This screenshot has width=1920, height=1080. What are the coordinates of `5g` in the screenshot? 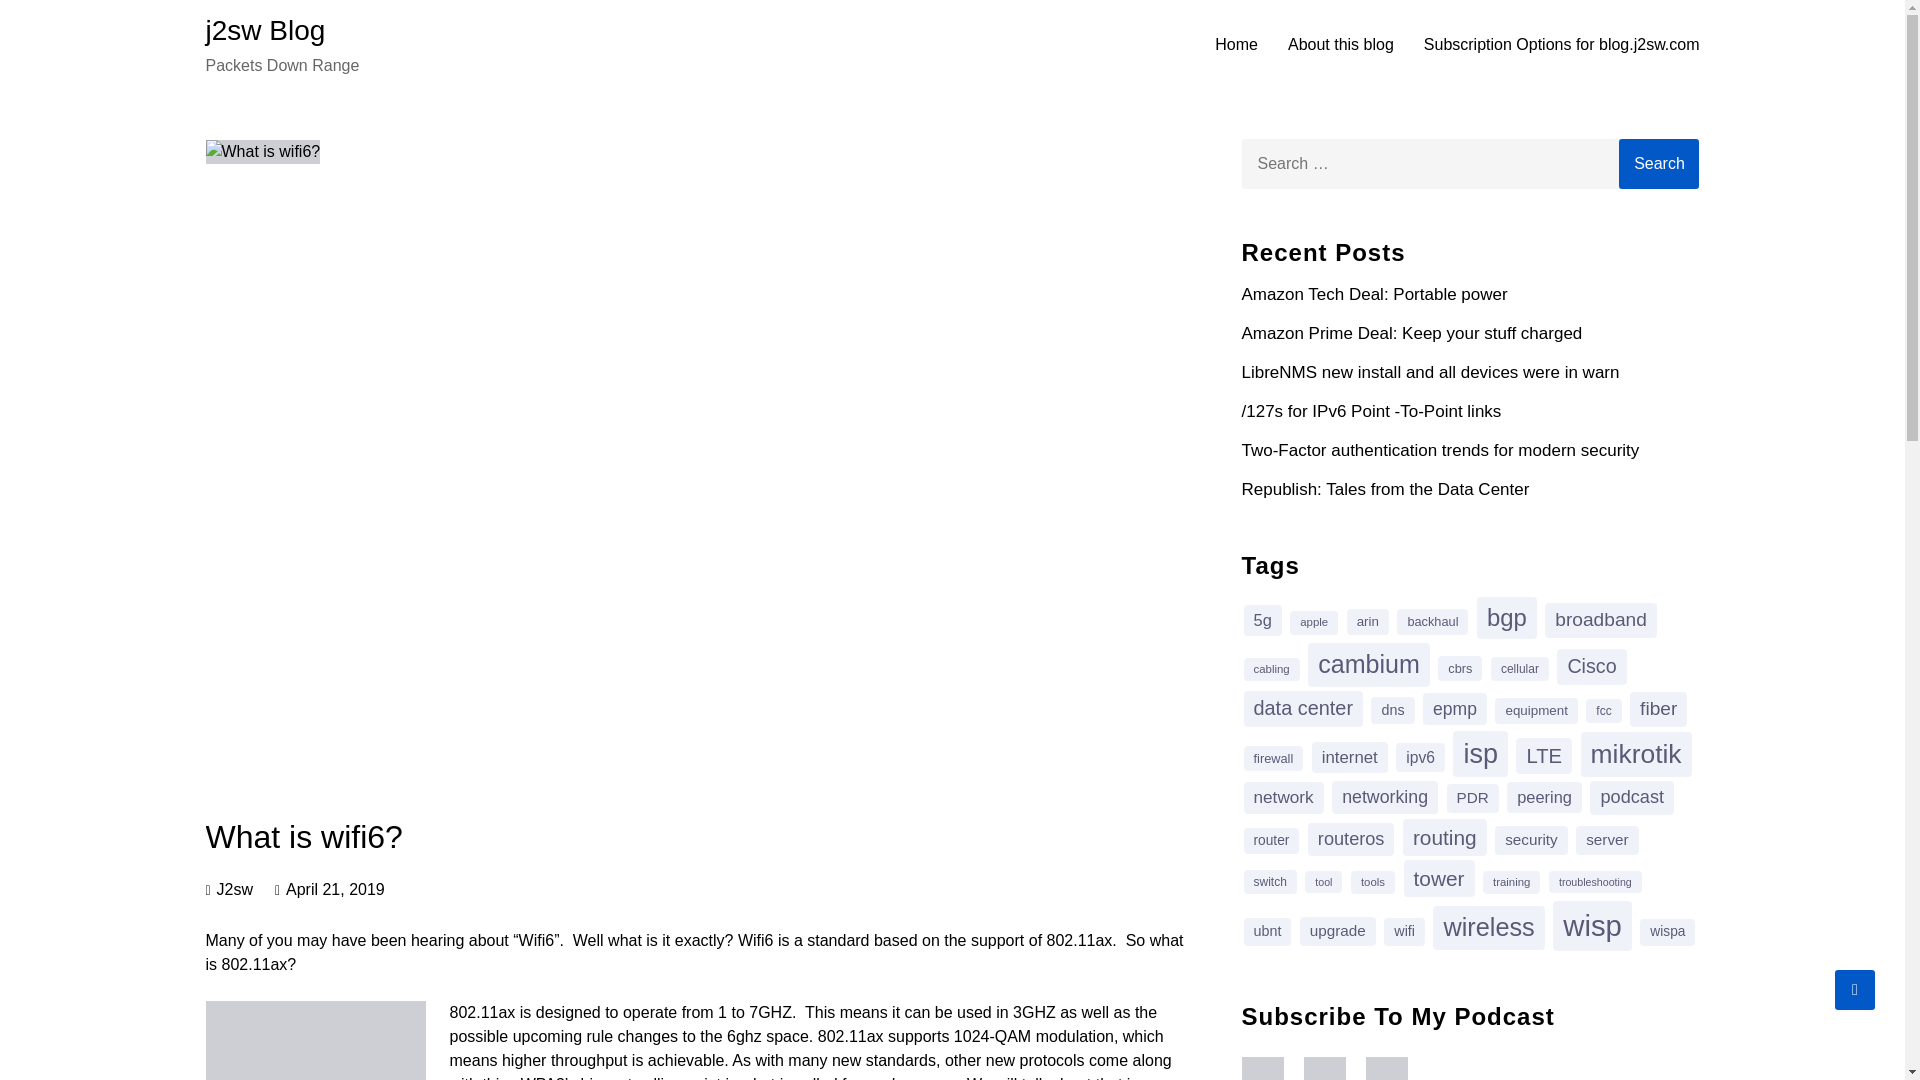 It's located at (1263, 620).